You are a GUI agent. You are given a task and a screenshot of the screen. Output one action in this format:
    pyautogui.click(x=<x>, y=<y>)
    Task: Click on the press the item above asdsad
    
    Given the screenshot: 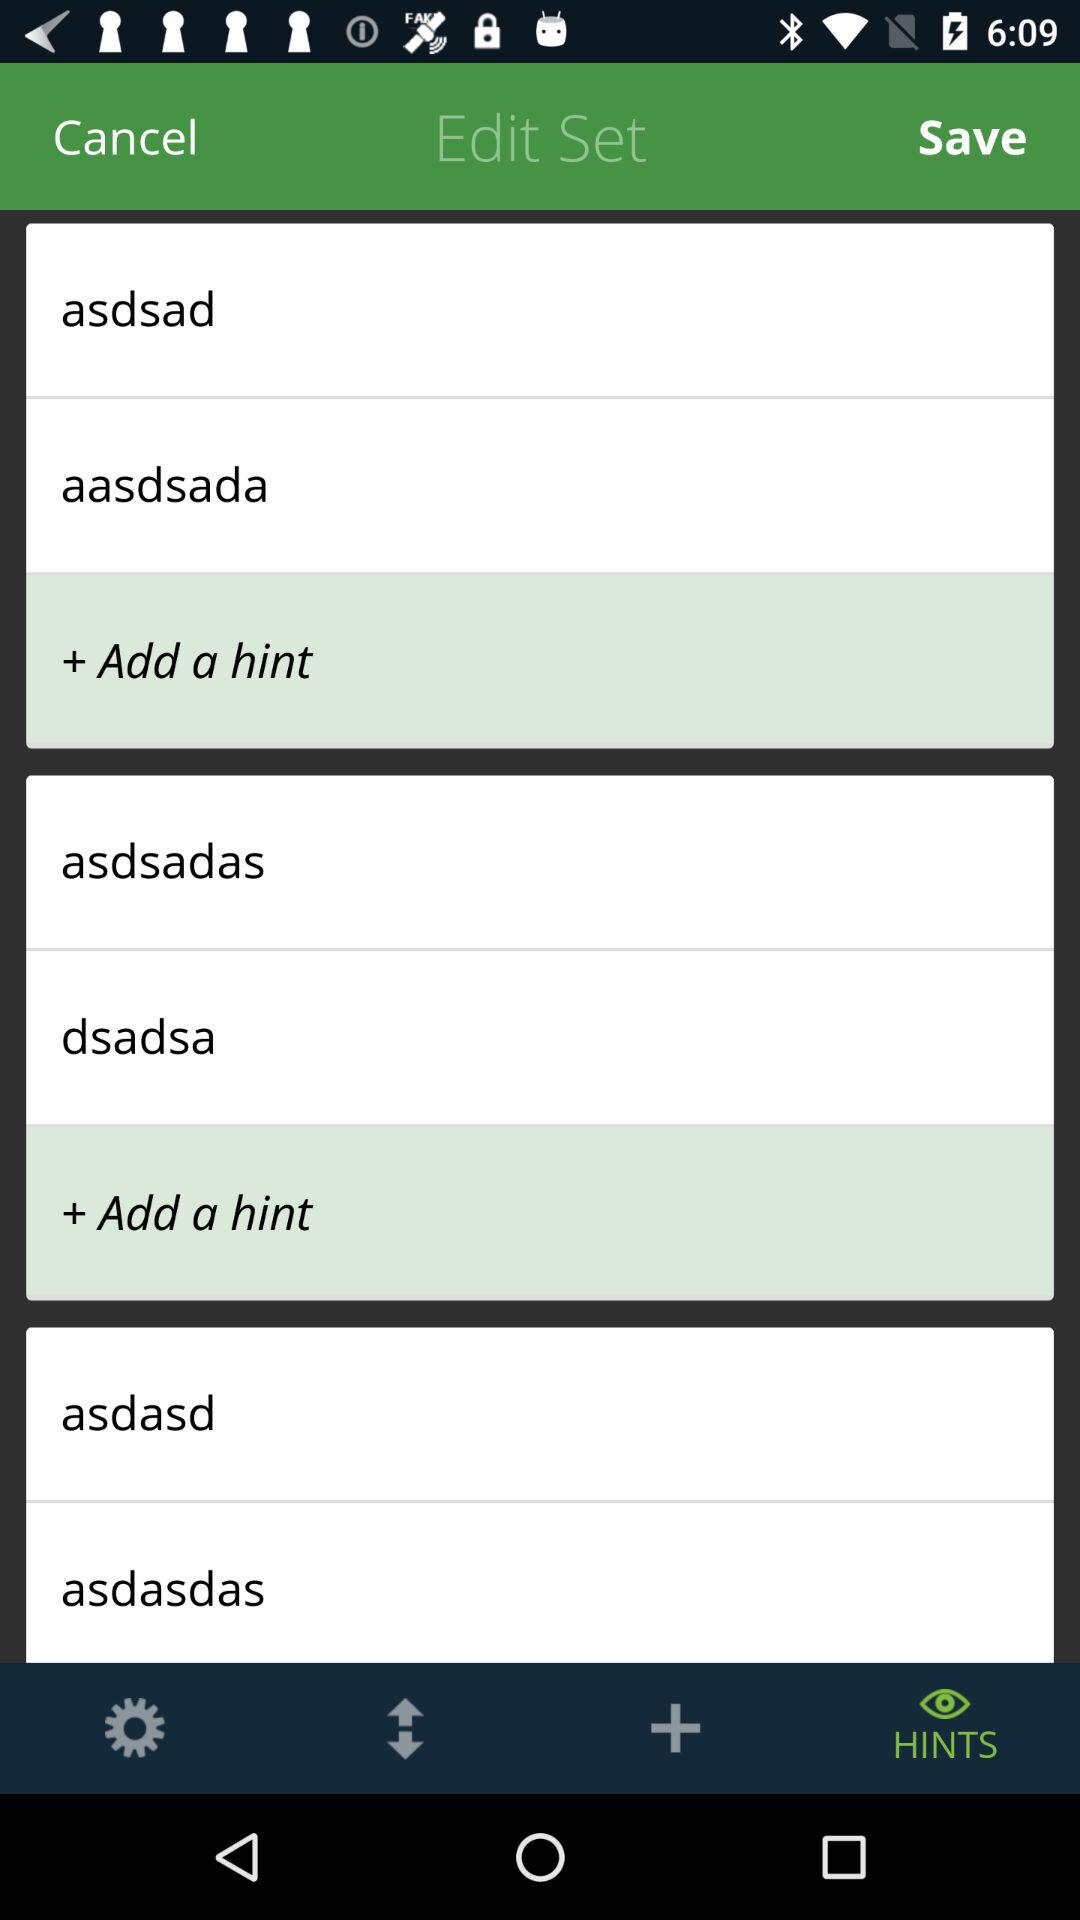 What is the action you would take?
    pyautogui.click(x=972, y=136)
    